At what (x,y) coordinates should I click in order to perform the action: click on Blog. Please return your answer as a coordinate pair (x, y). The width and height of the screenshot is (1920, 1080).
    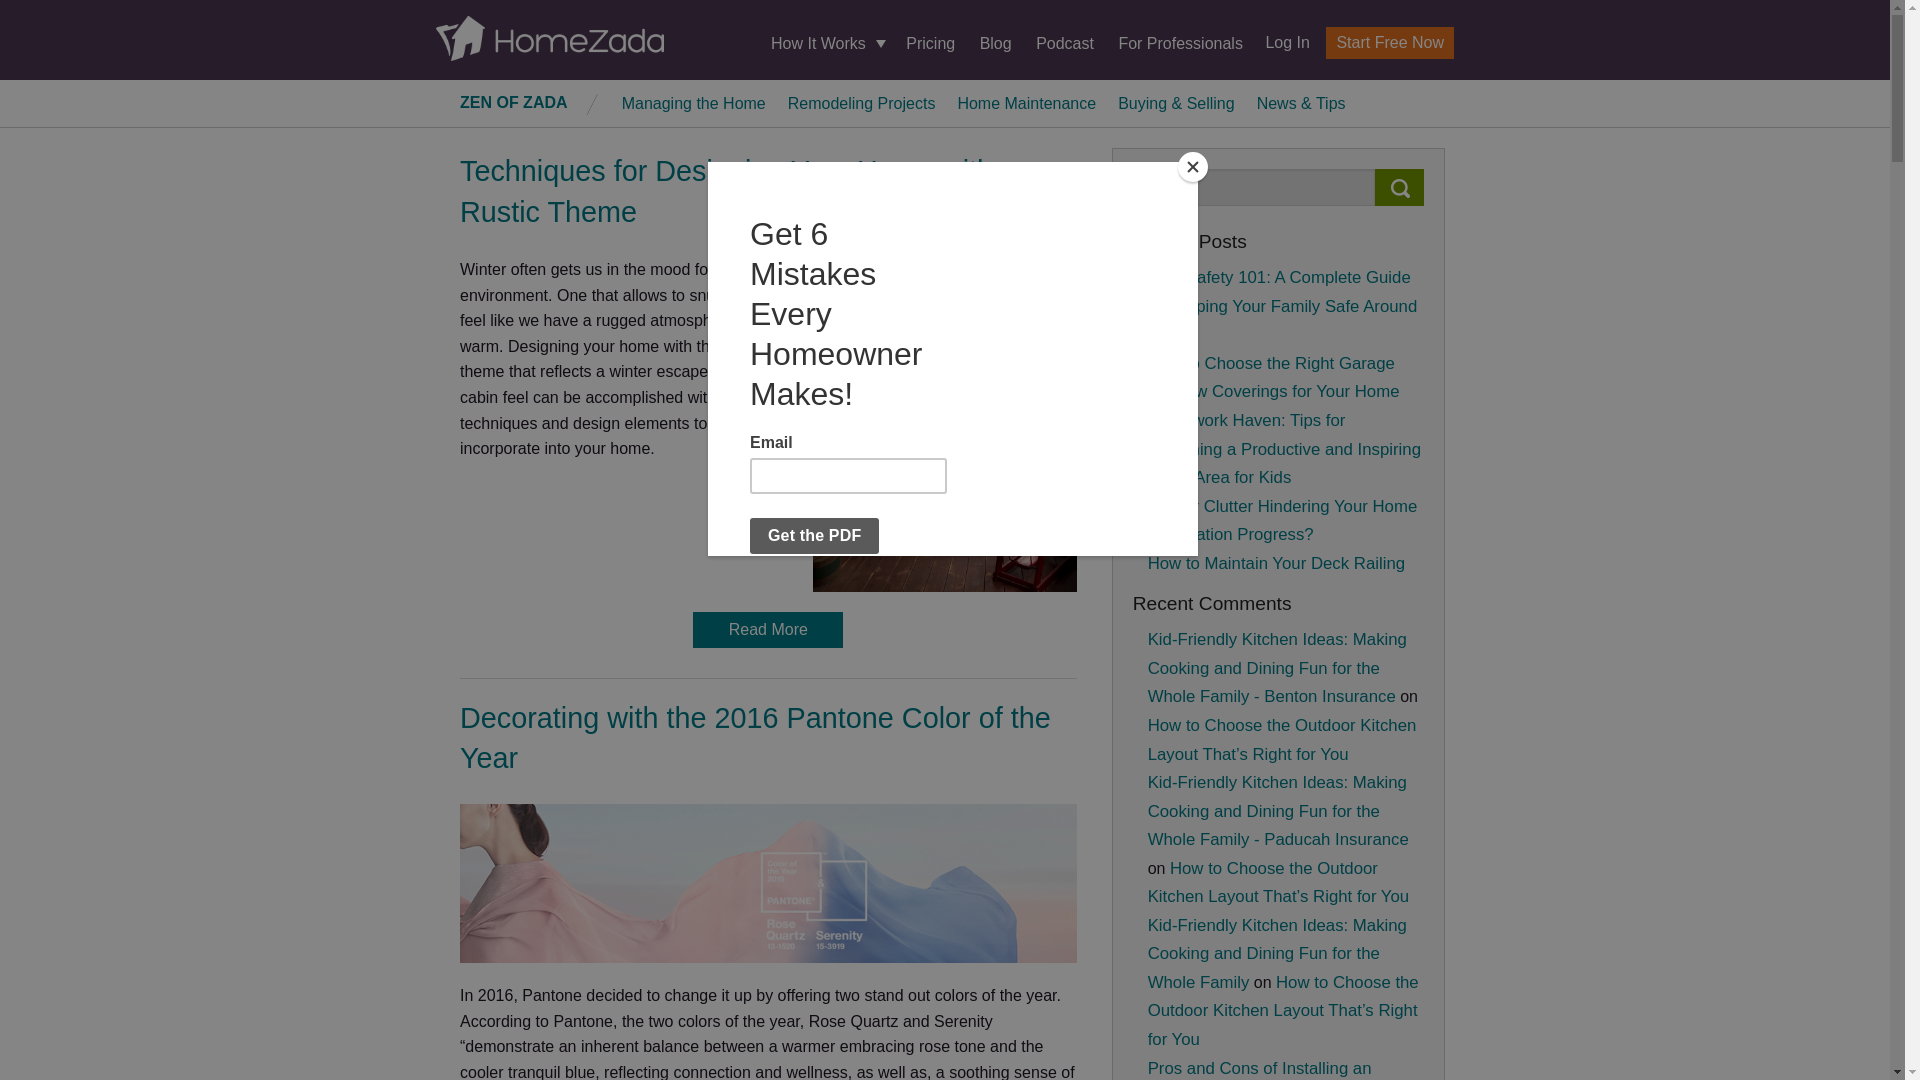
    Looking at the image, I should click on (995, 42).